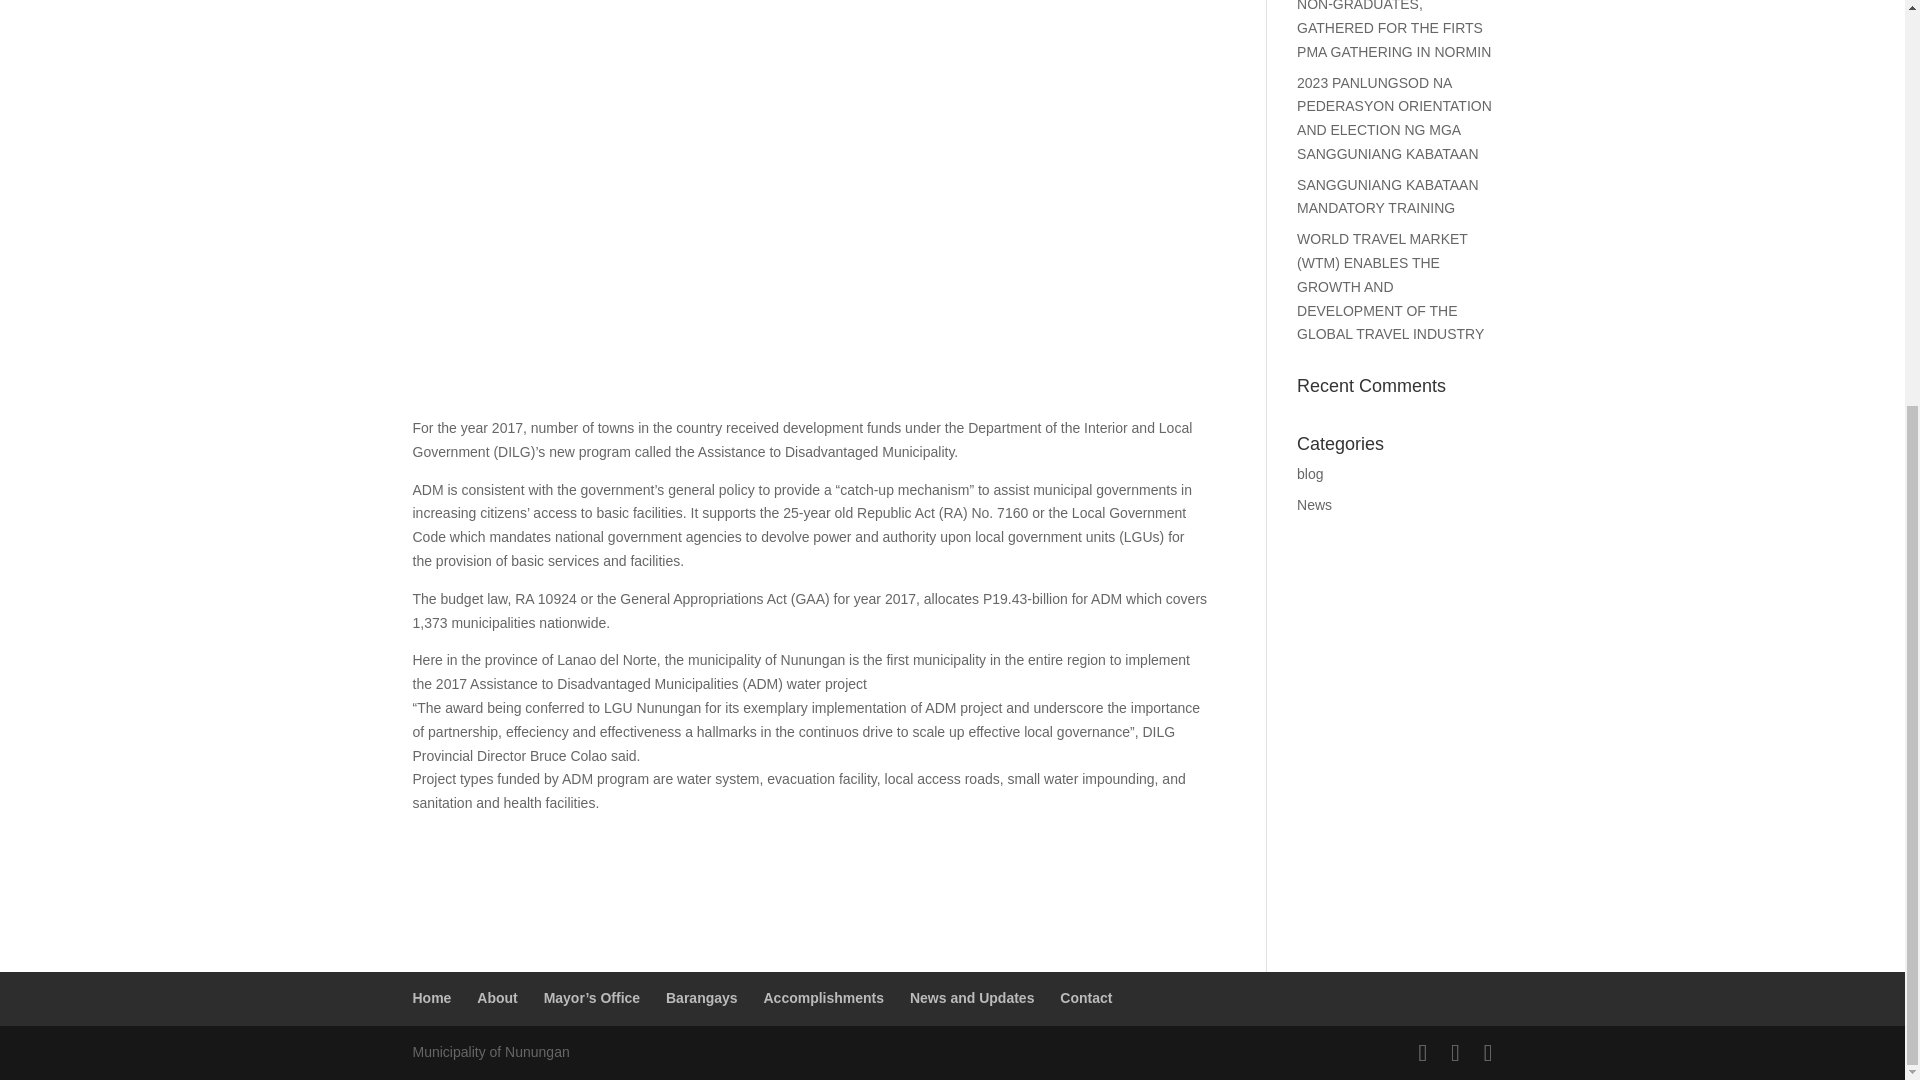 The width and height of the screenshot is (1920, 1080). What do you see at coordinates (1388, 197) in the screenshot?
I see `SANGGUNIANG KABATAAN MANDATORY TRAINING` at bounding box center [1388, 197].